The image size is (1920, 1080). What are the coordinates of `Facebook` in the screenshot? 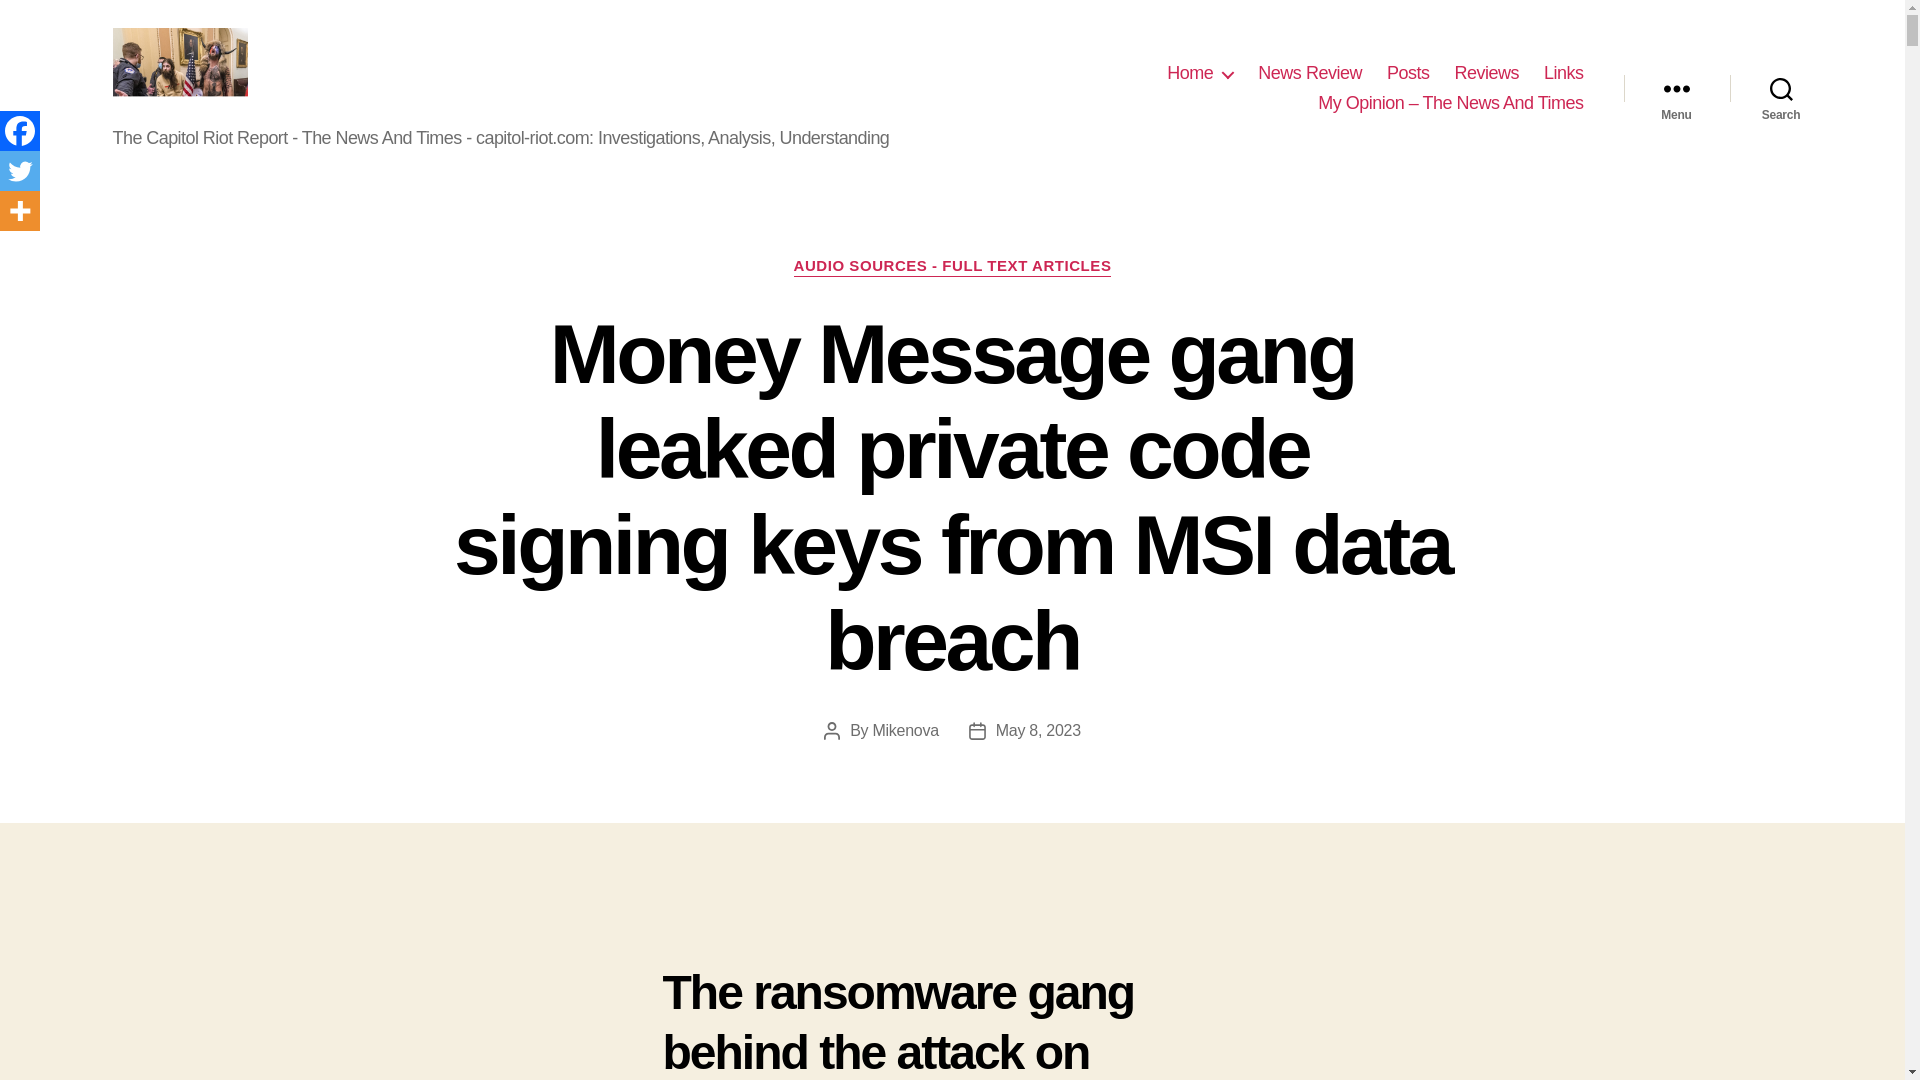 It's located at (20, 131).